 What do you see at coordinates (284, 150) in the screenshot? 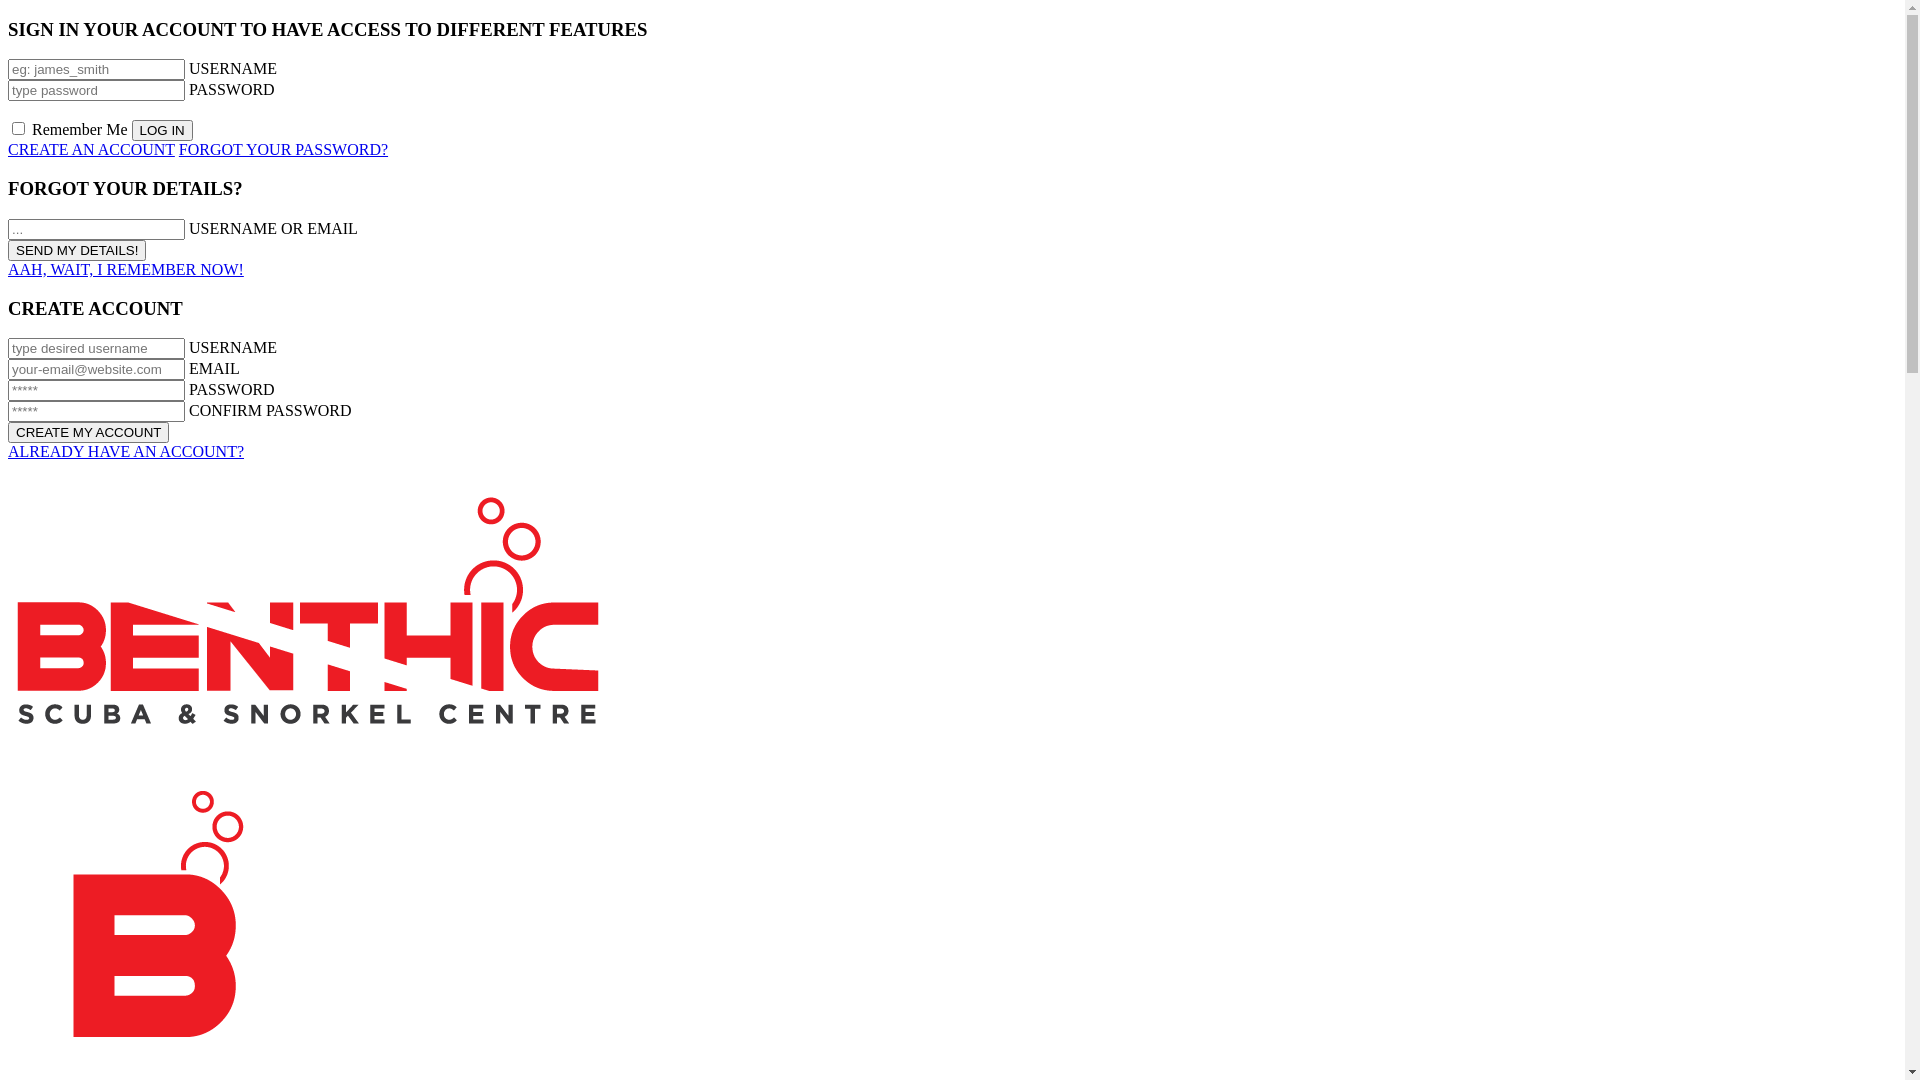
I see `FORGOT YOUR PASSWORD?` at bounding box center [284, 150].